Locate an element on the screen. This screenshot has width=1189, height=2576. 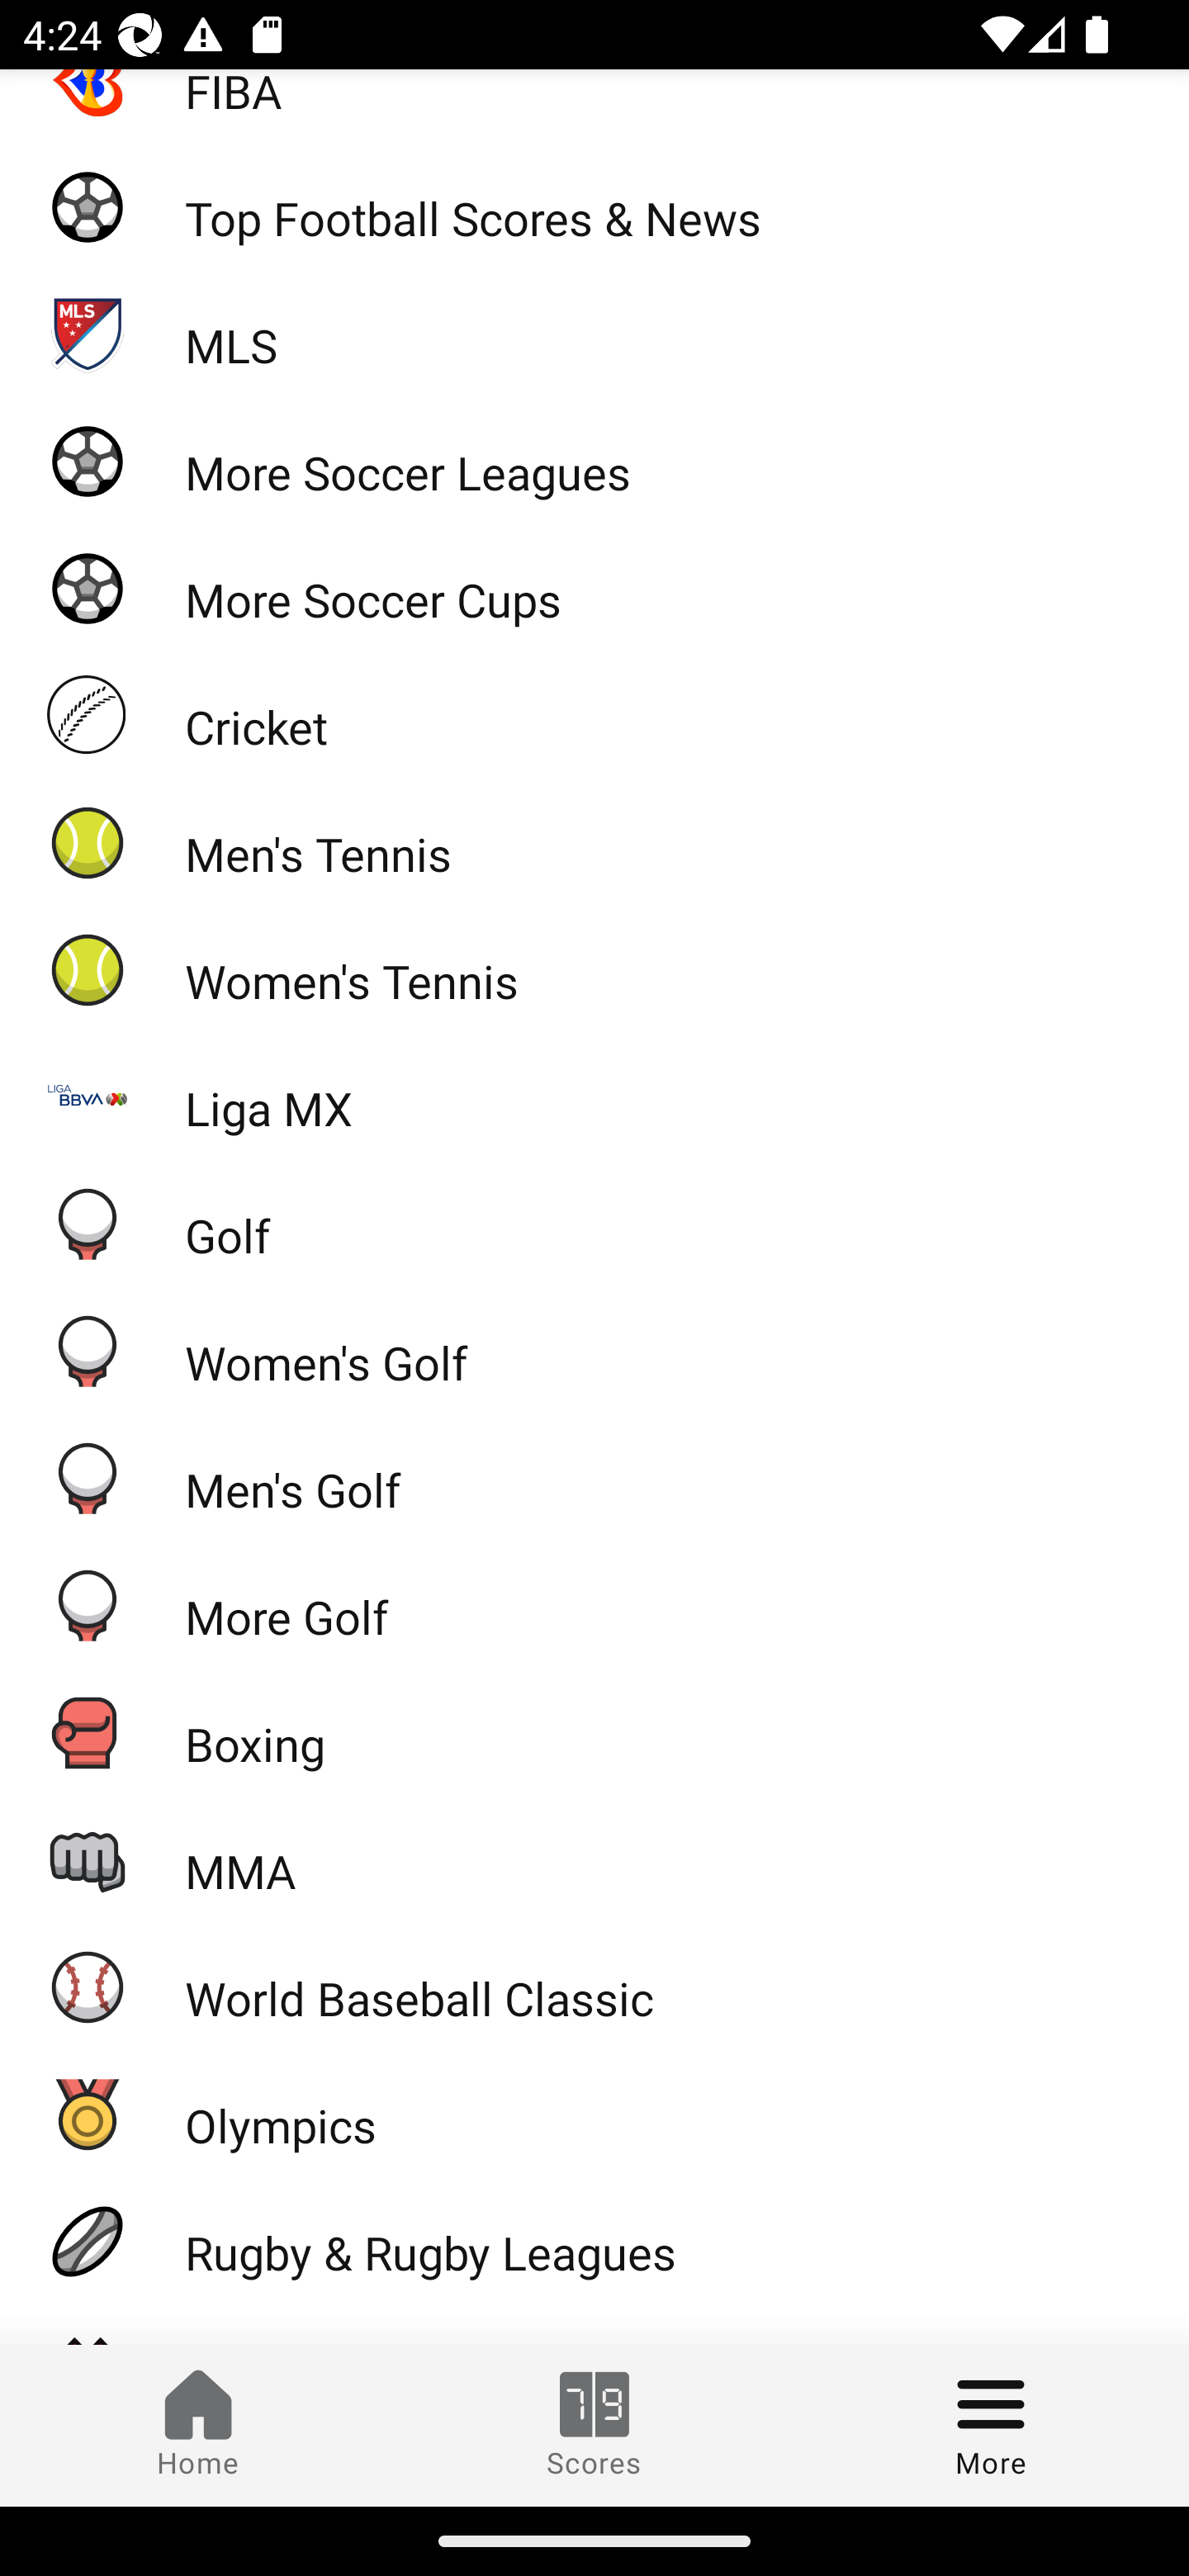
MMA is located at coordinates (594, 1858).